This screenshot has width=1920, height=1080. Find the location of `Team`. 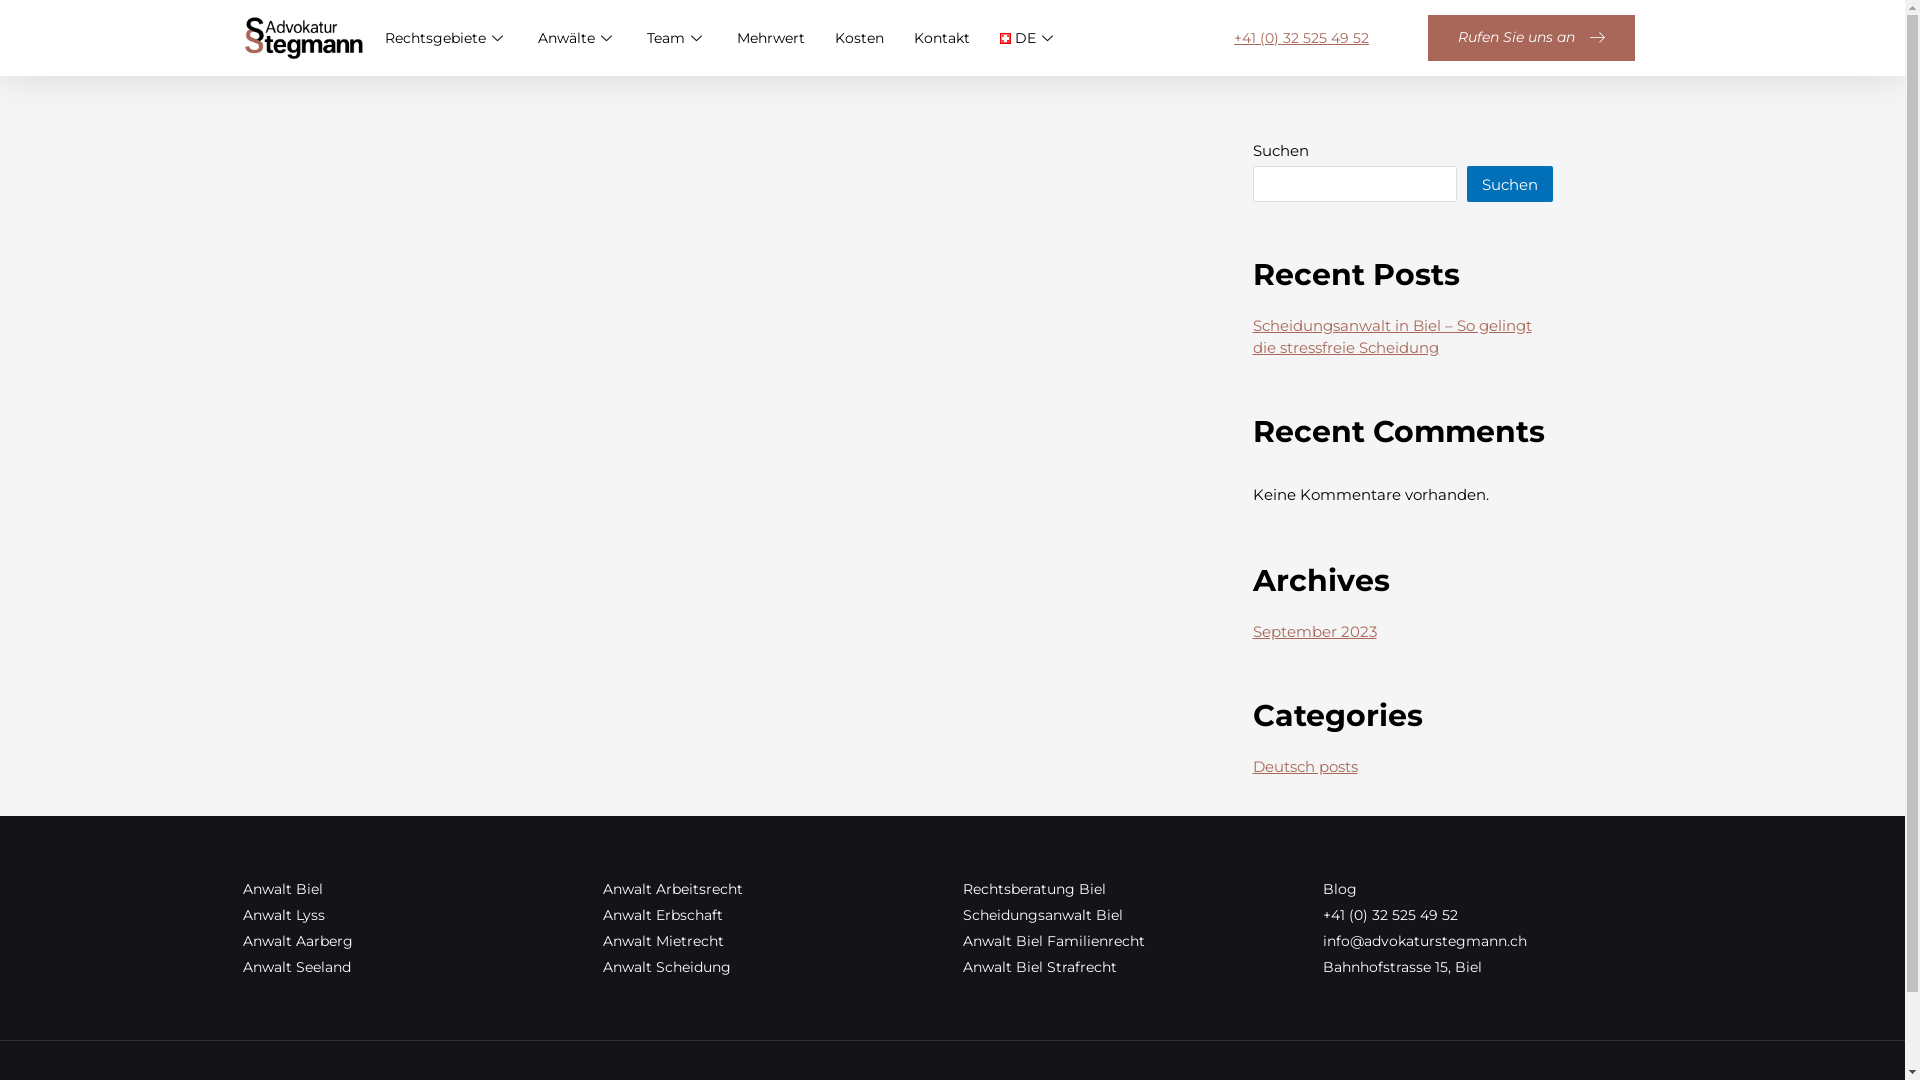

Team is located at coordinates (692, 38).